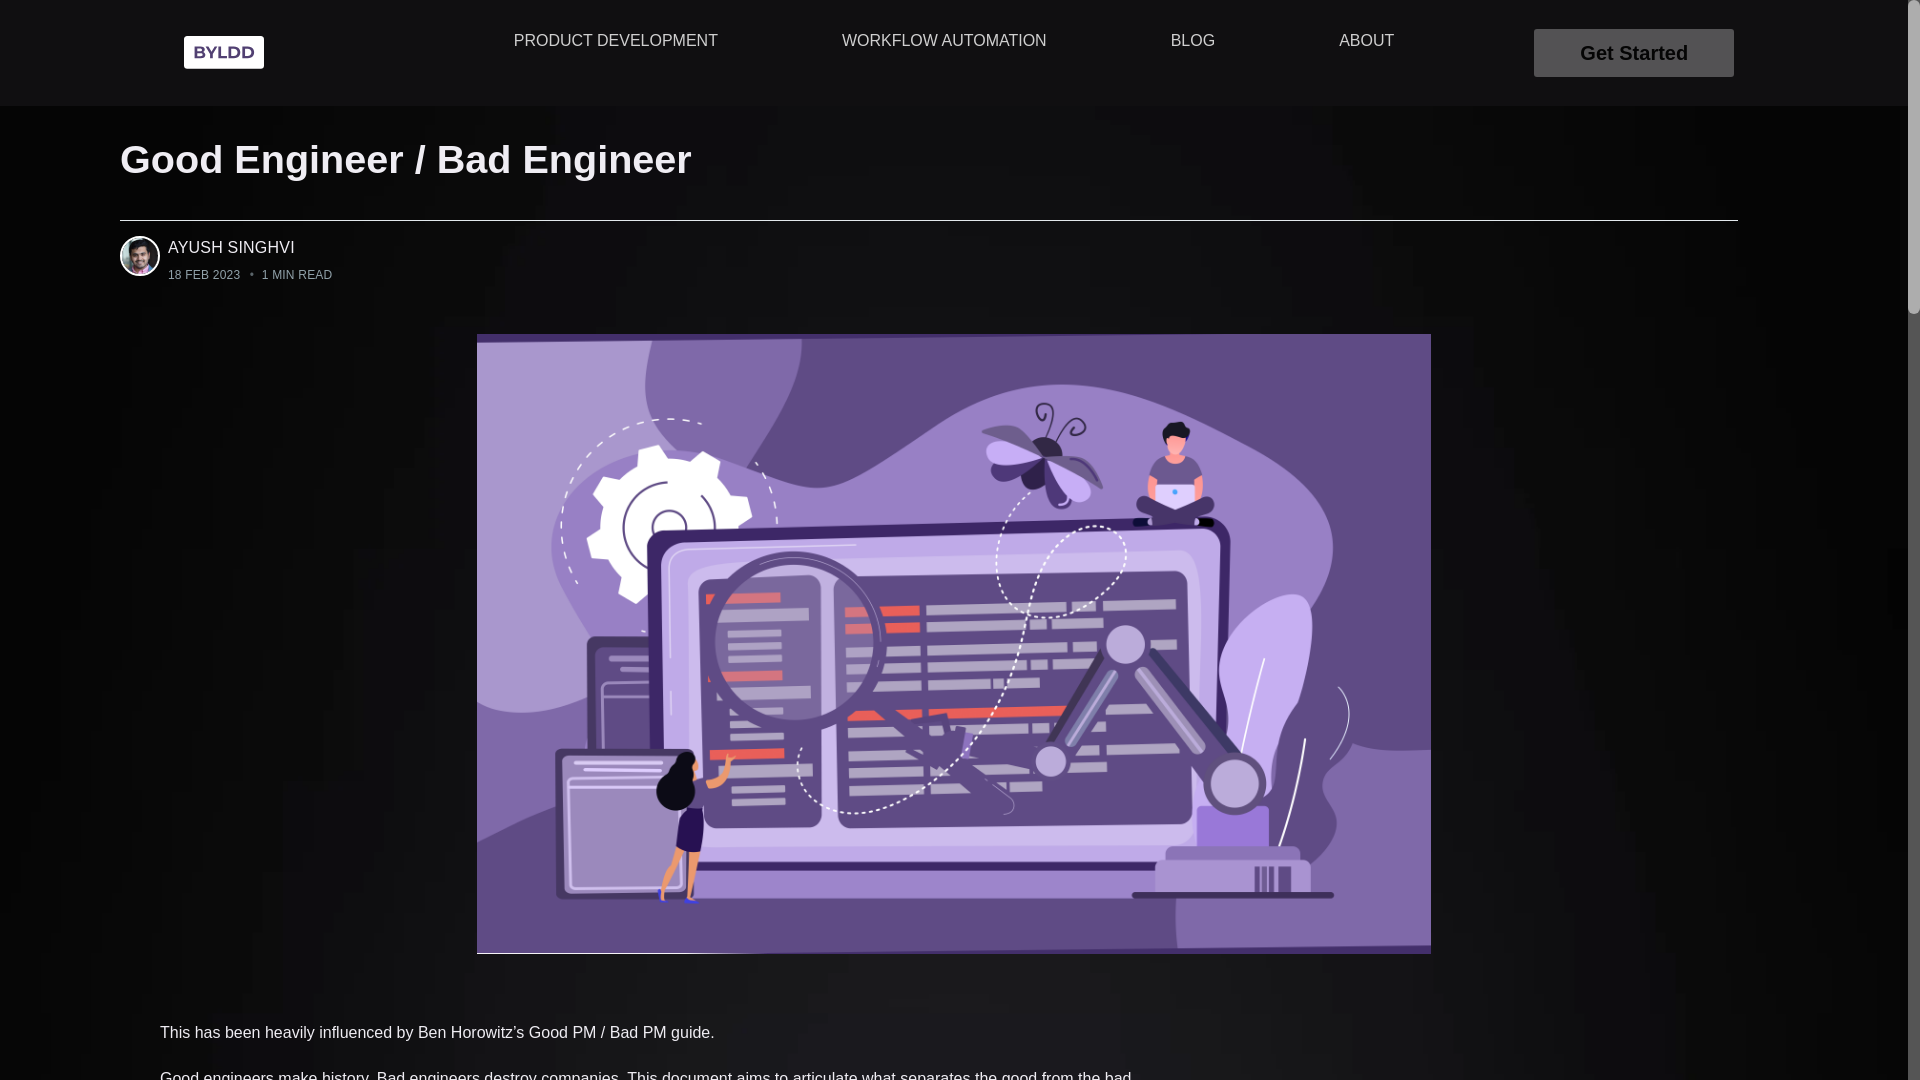  What do you see at coordinates (1192, 40) in the screenshot?
I see `BLOG` at bounding box center [1192, 40].